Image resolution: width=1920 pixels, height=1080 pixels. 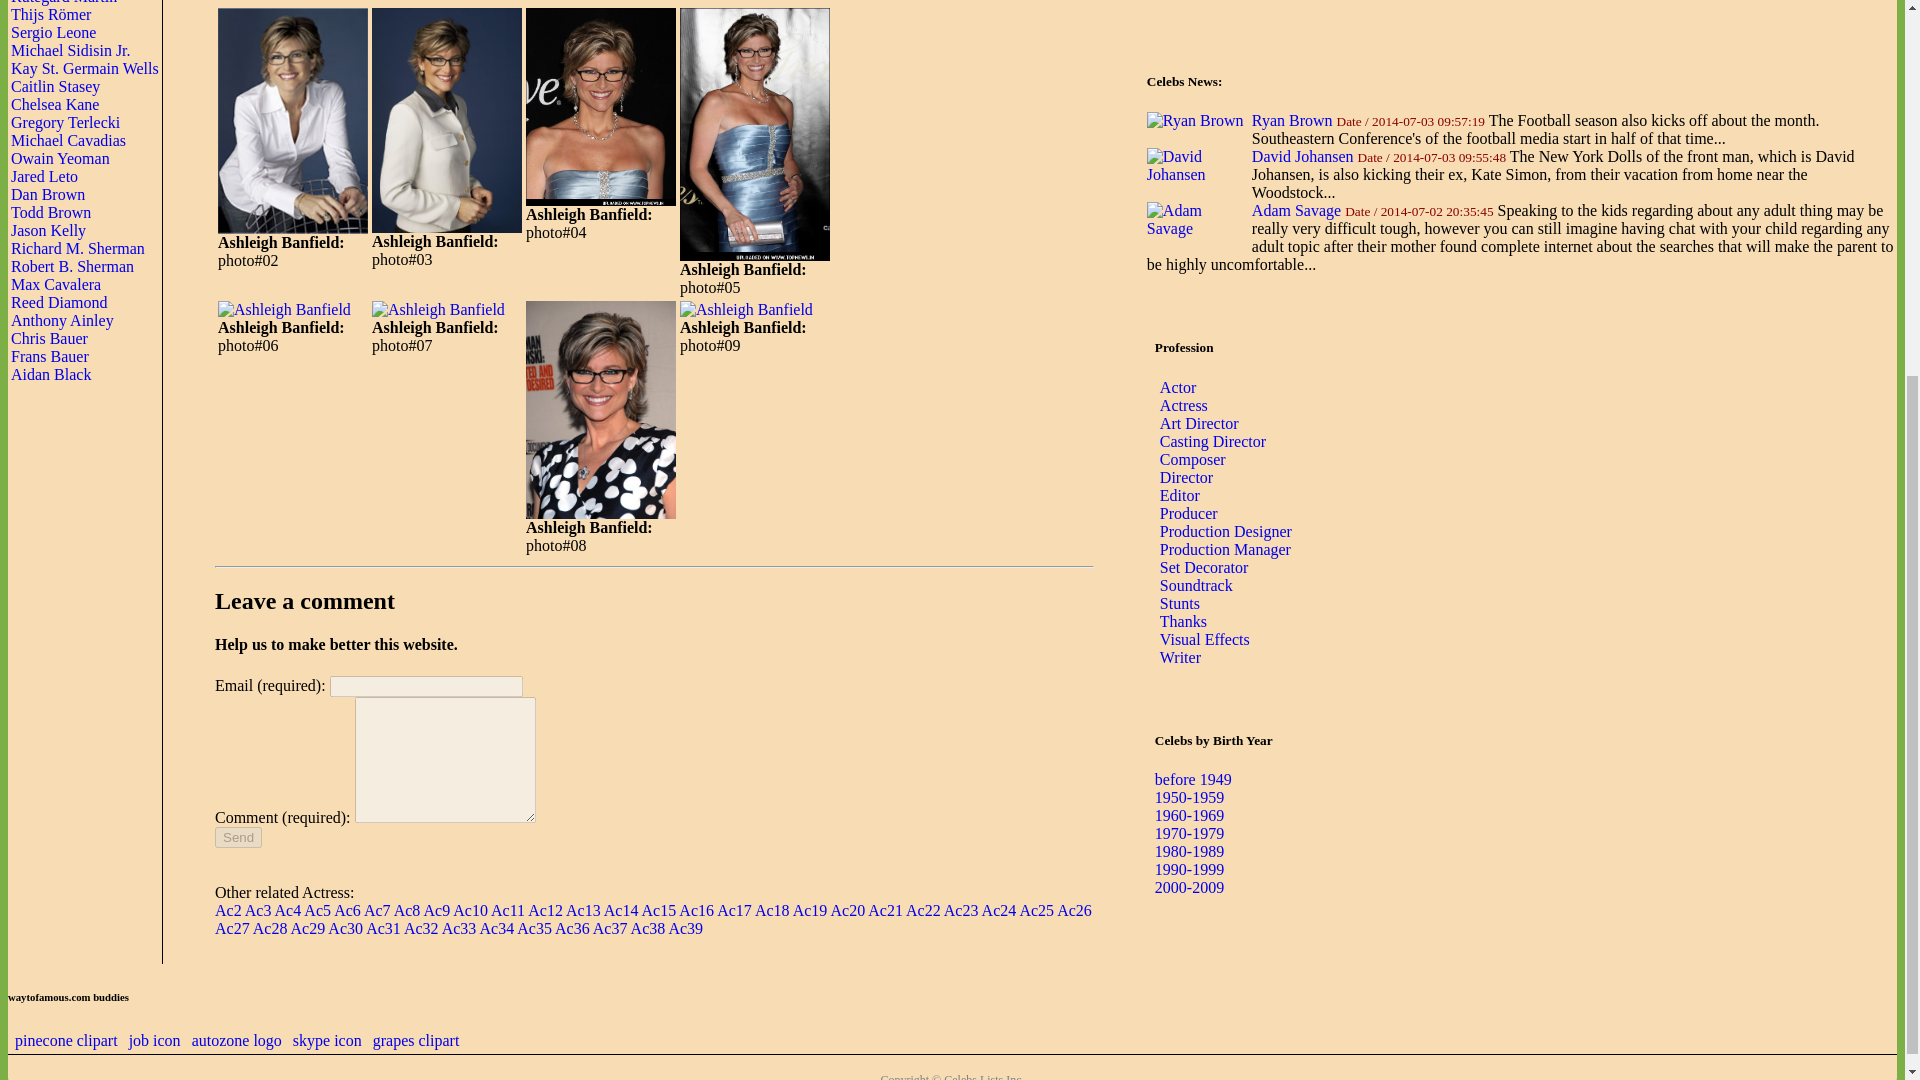 I want to click on Chelsea Kane, so click(x=55, y=104).